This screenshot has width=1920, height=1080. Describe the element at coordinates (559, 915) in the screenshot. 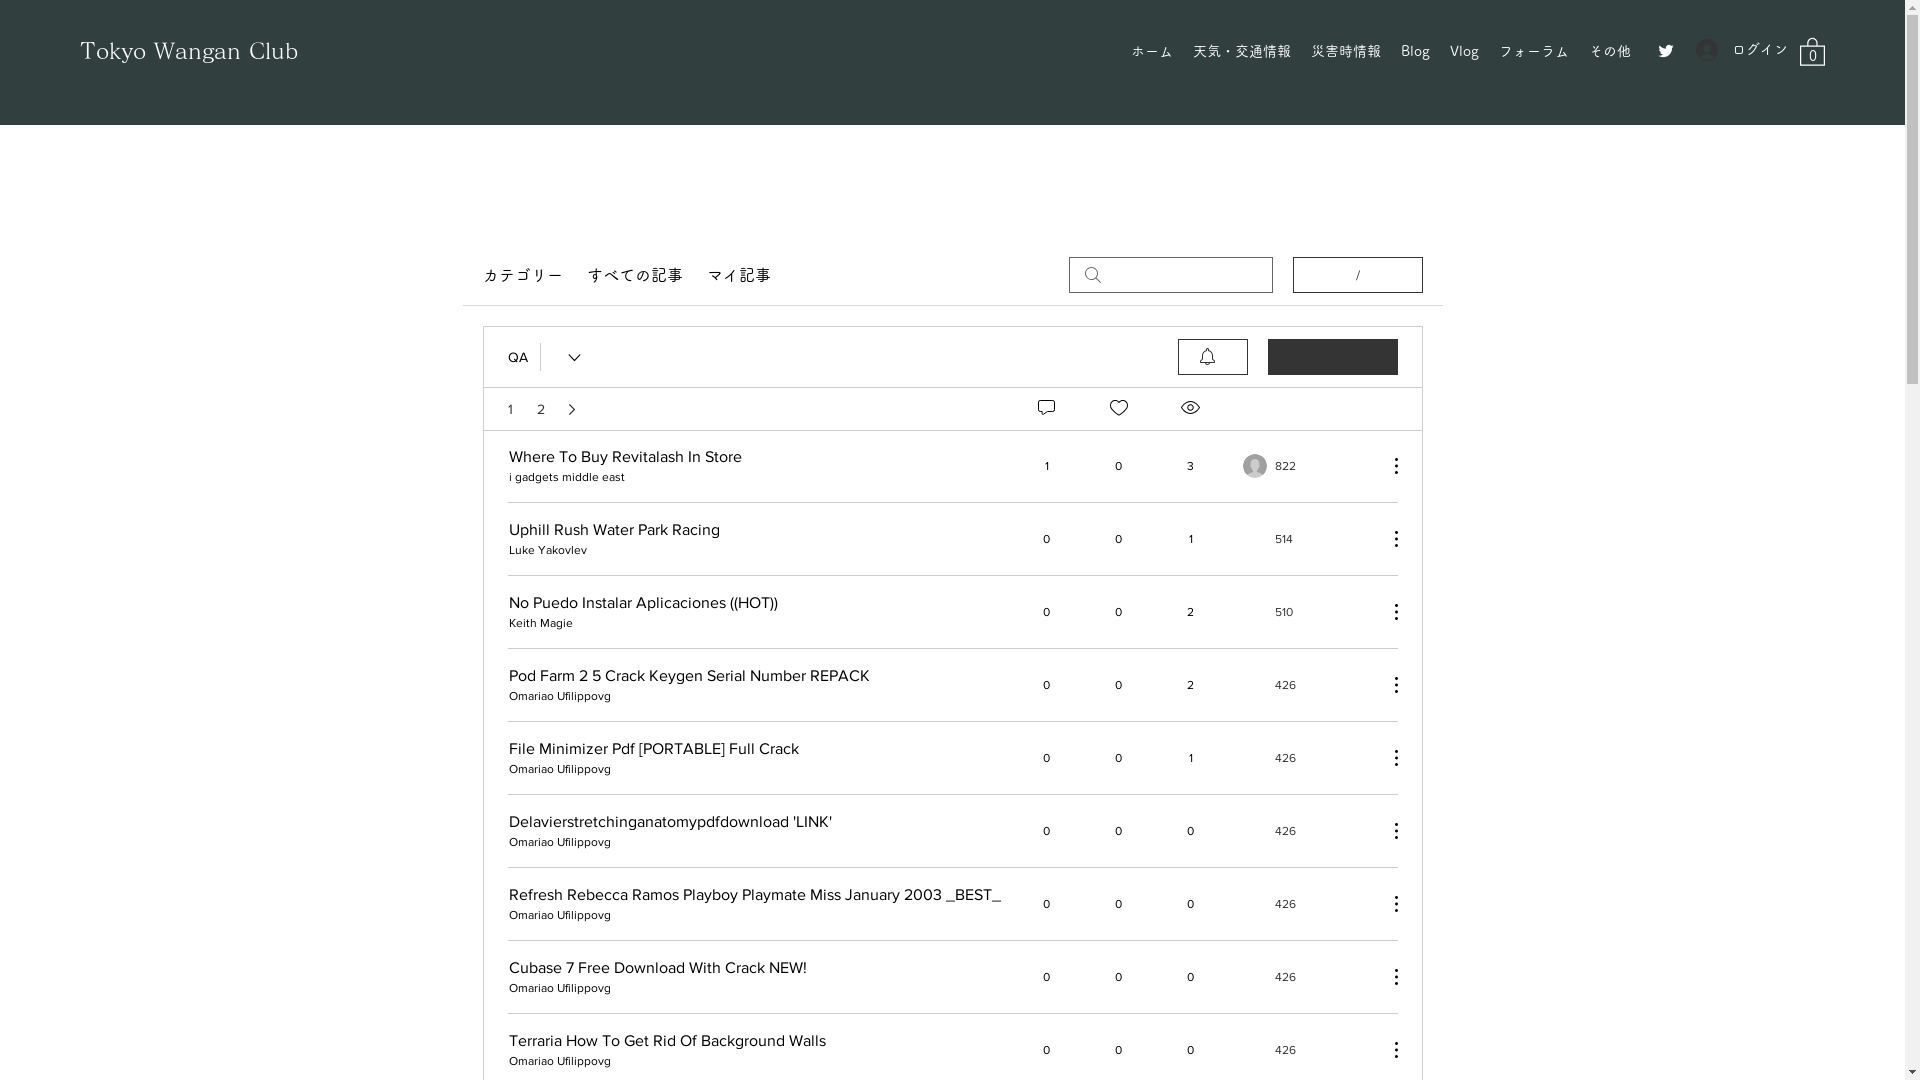

I see `Omariao Ufilippovg` at that location.